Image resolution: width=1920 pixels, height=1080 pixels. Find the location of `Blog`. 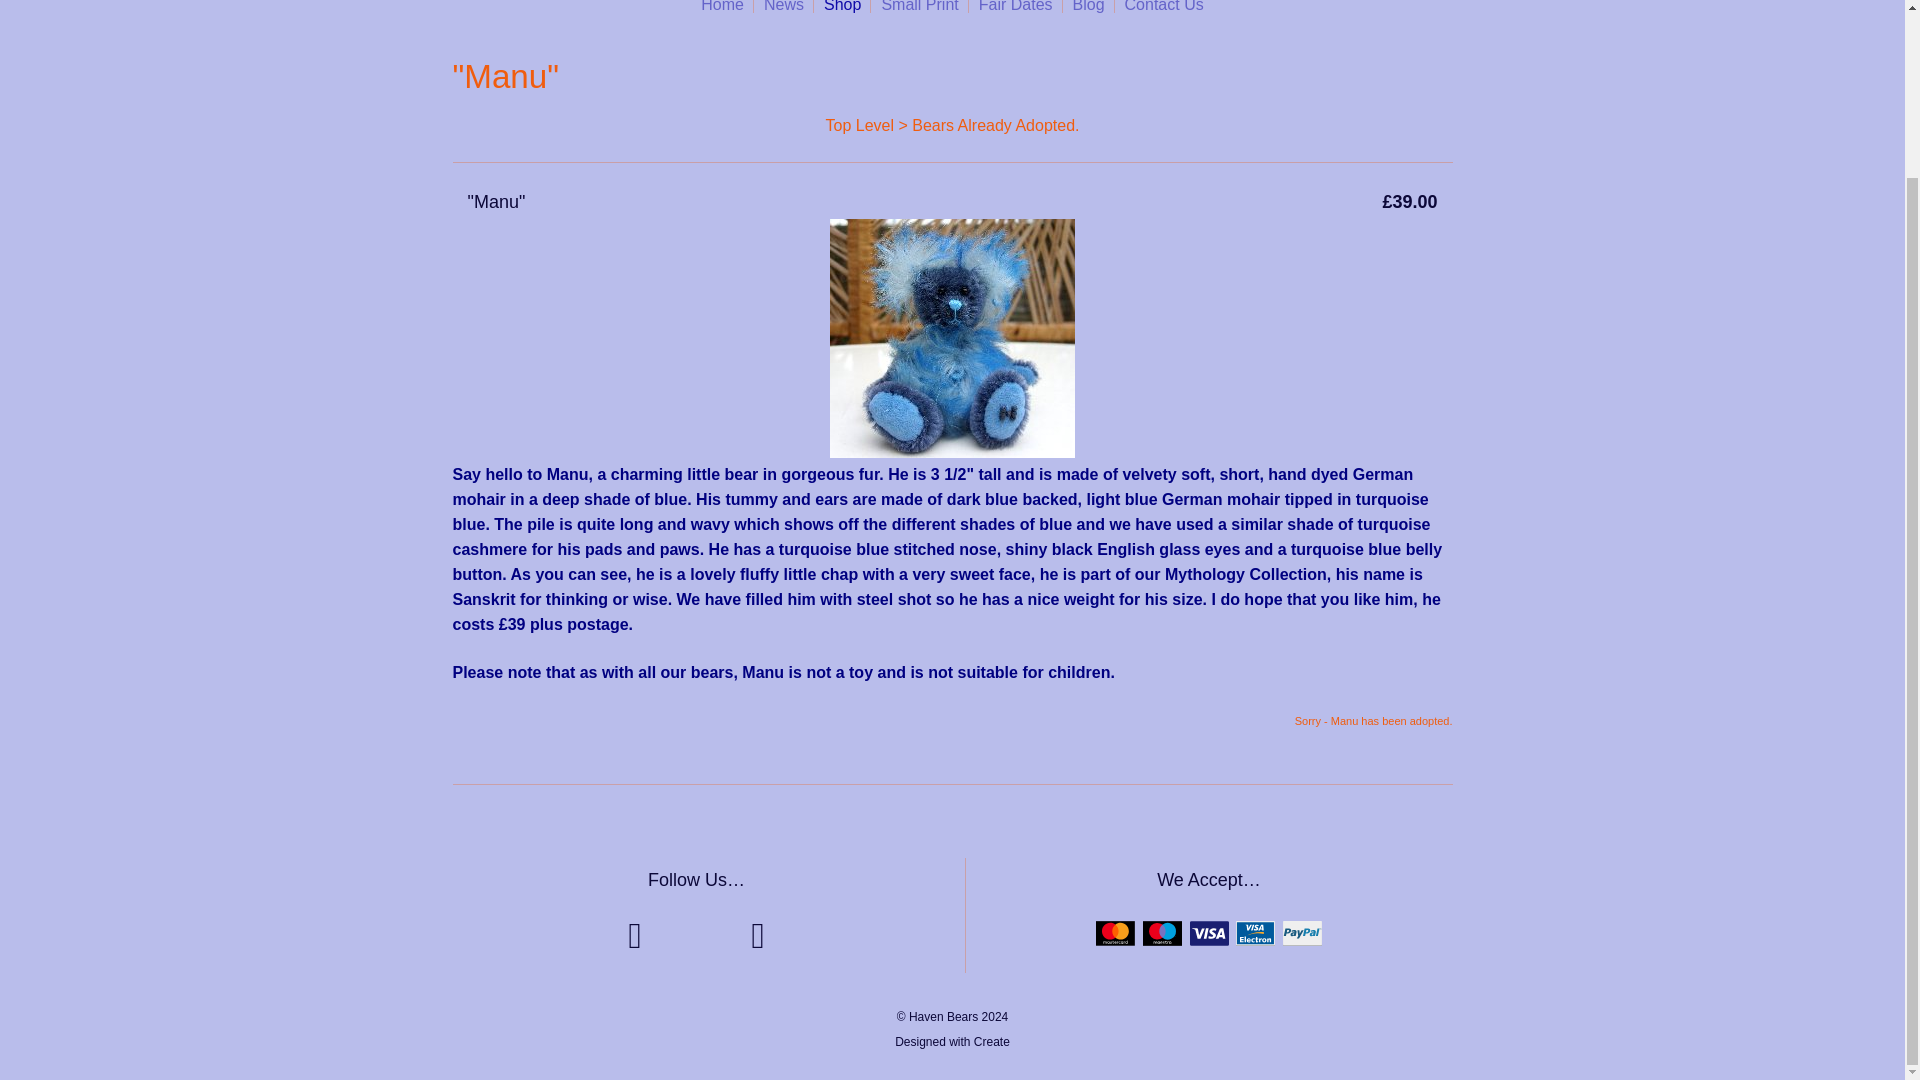

Blog is located at coordinates (1089, 14).